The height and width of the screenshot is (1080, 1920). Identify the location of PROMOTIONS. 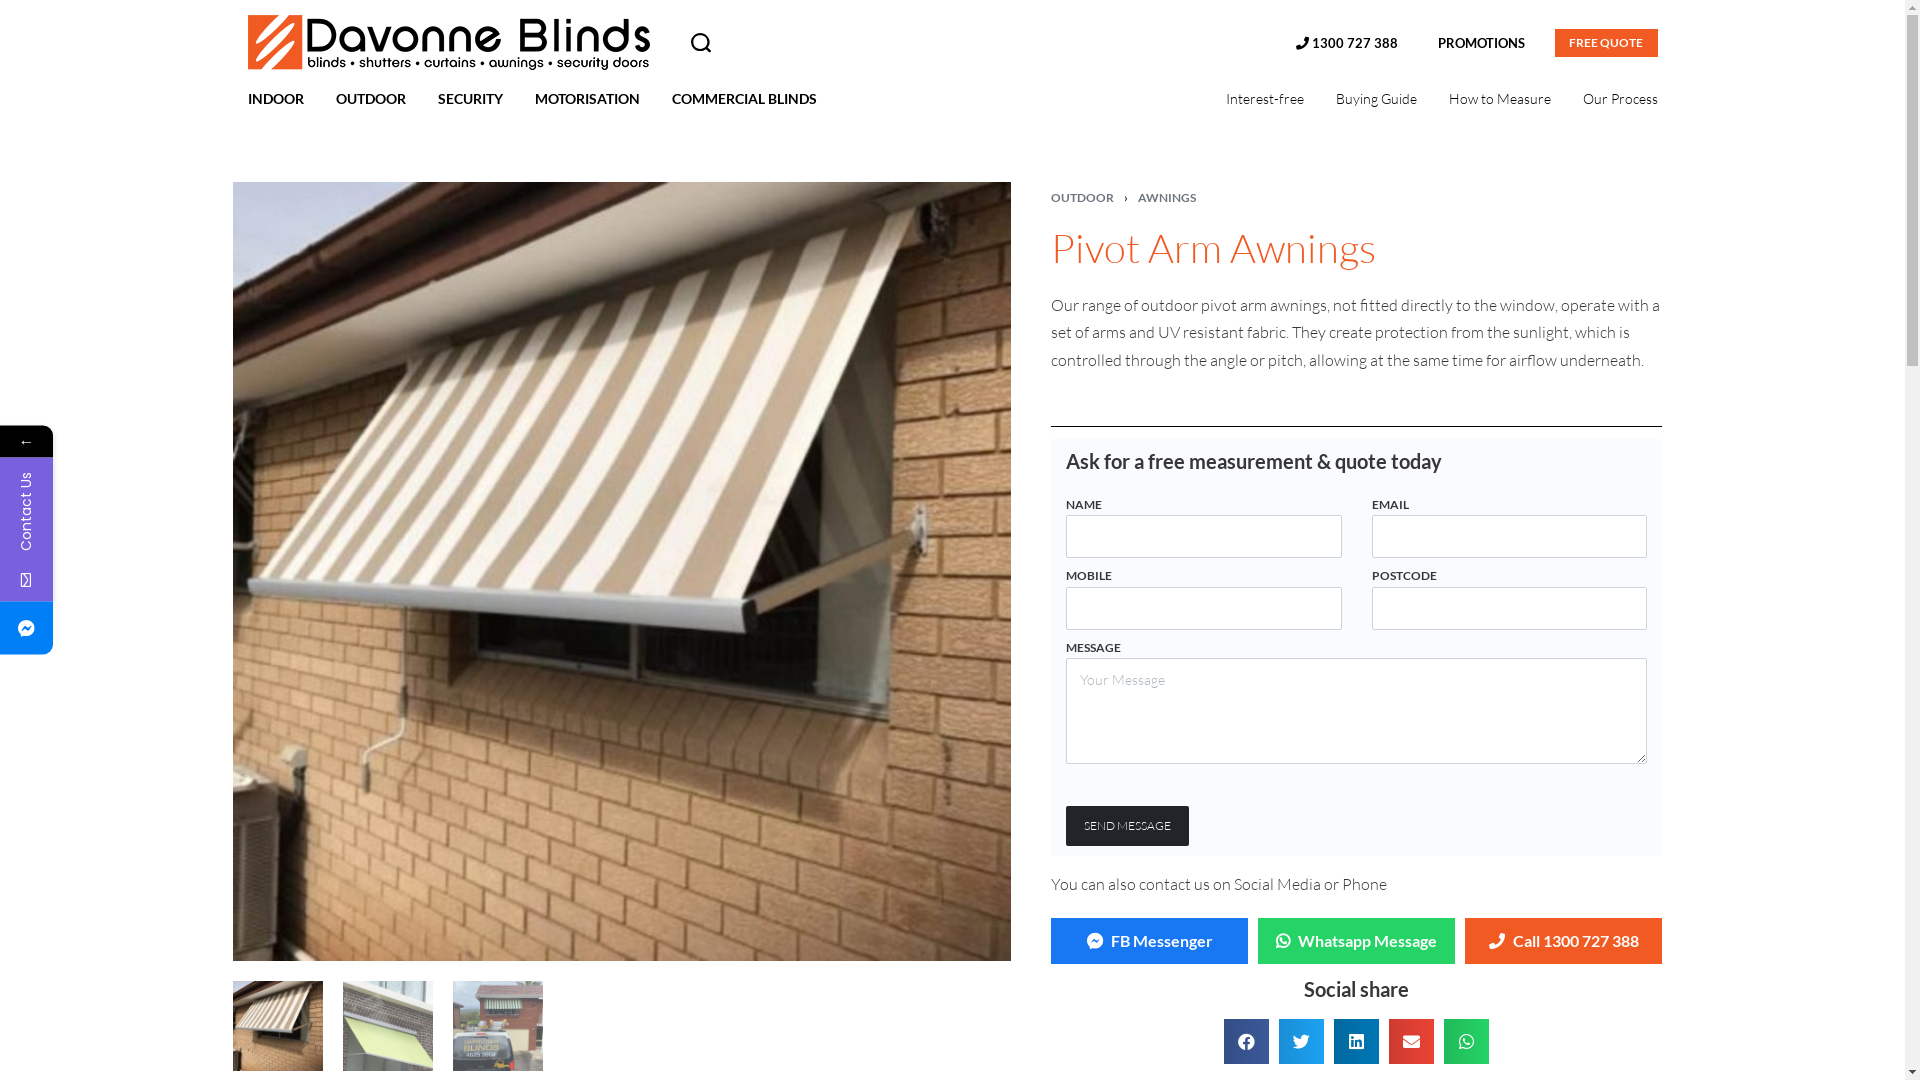
(1482, 43).